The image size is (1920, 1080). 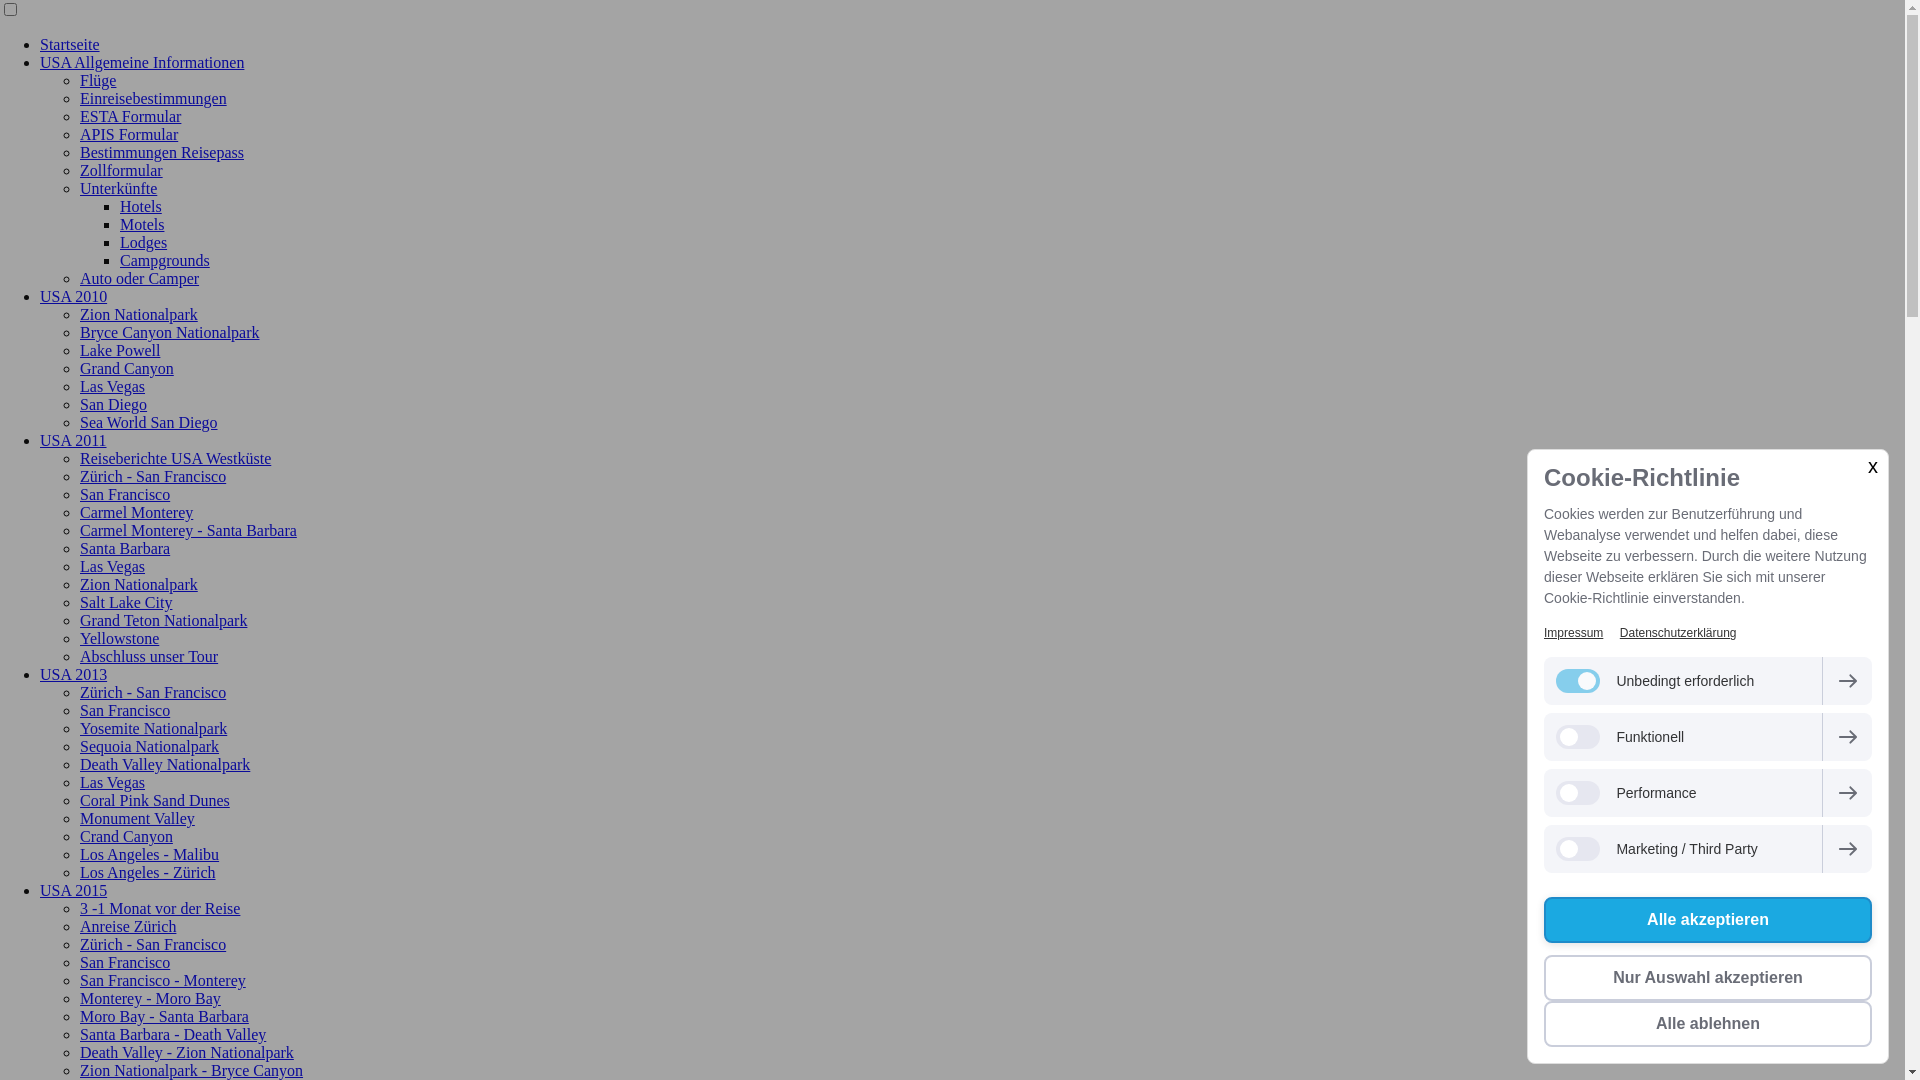 What do you see at coordinates (138, 818) in the screenshot?
I see `Monument Valley` at bounding box center [138, 818].